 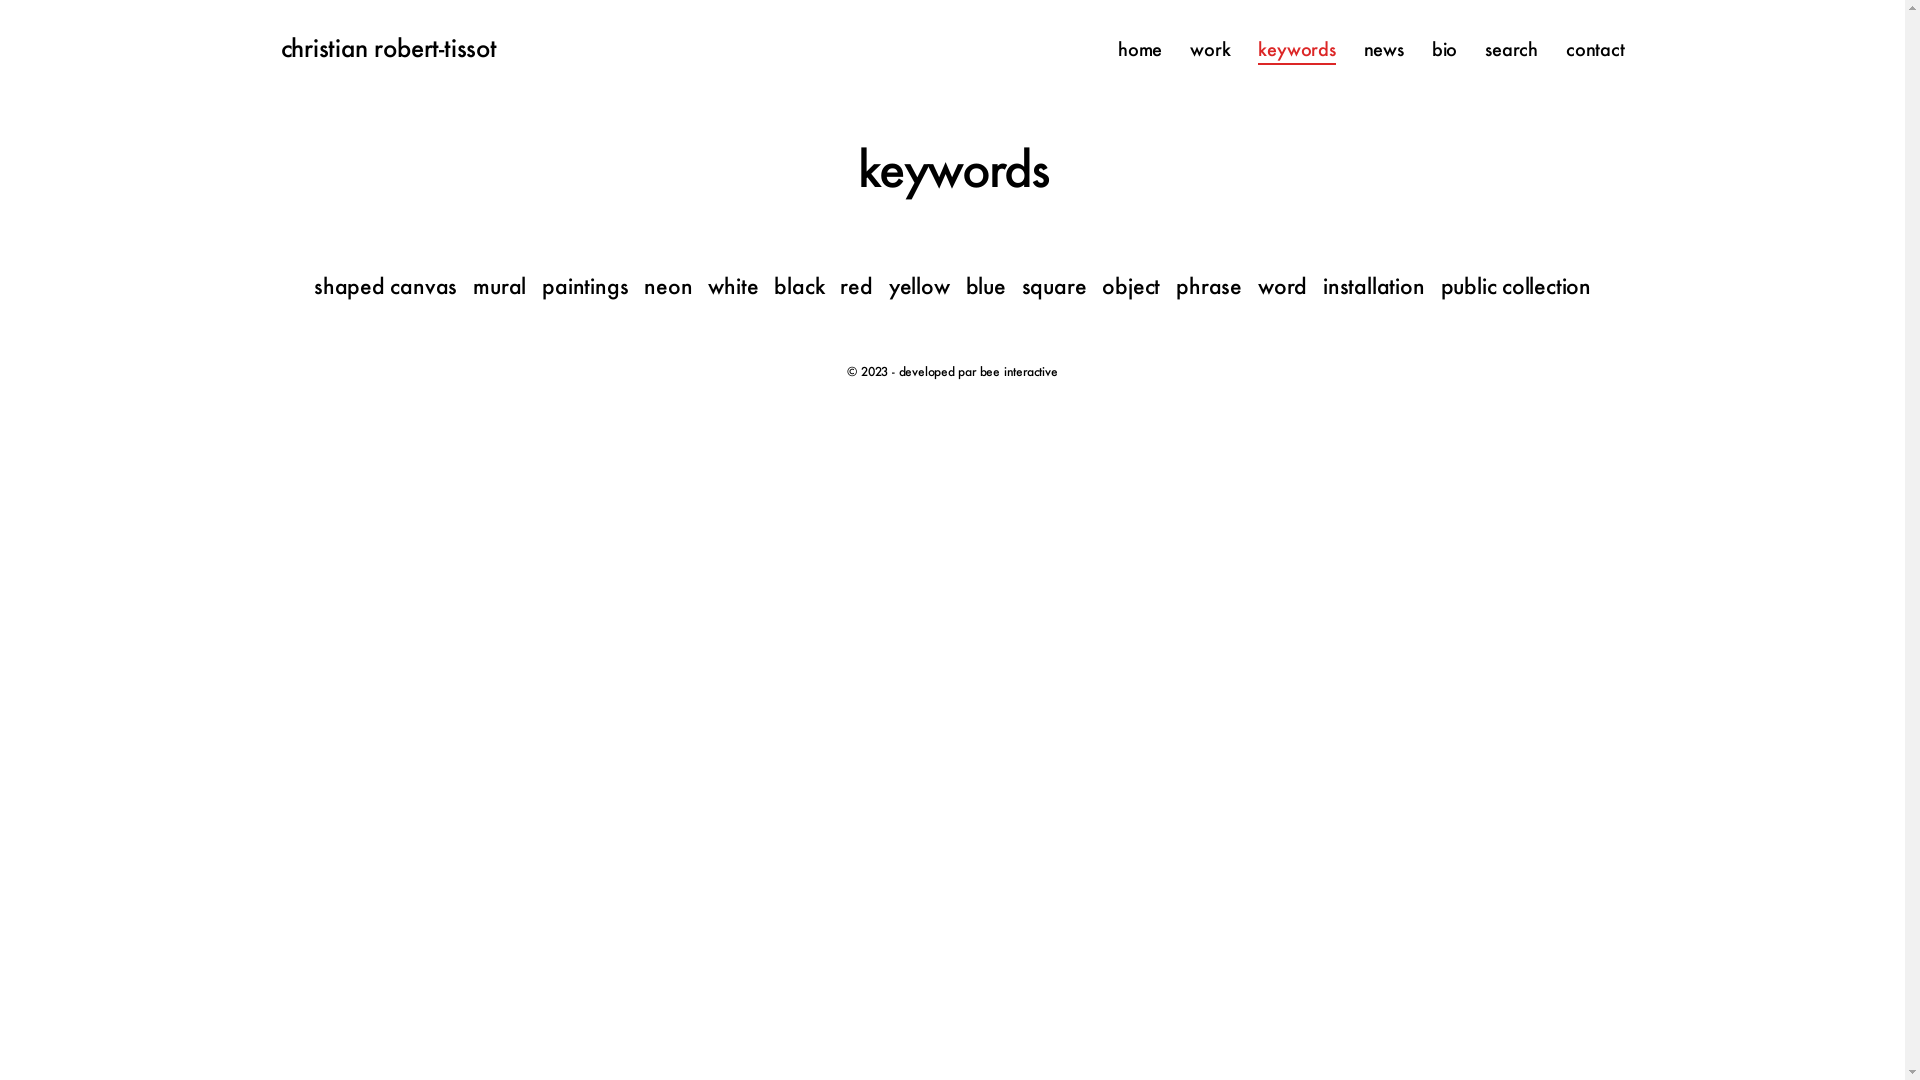 I want to click on installation, so click(x=1374, y=286).